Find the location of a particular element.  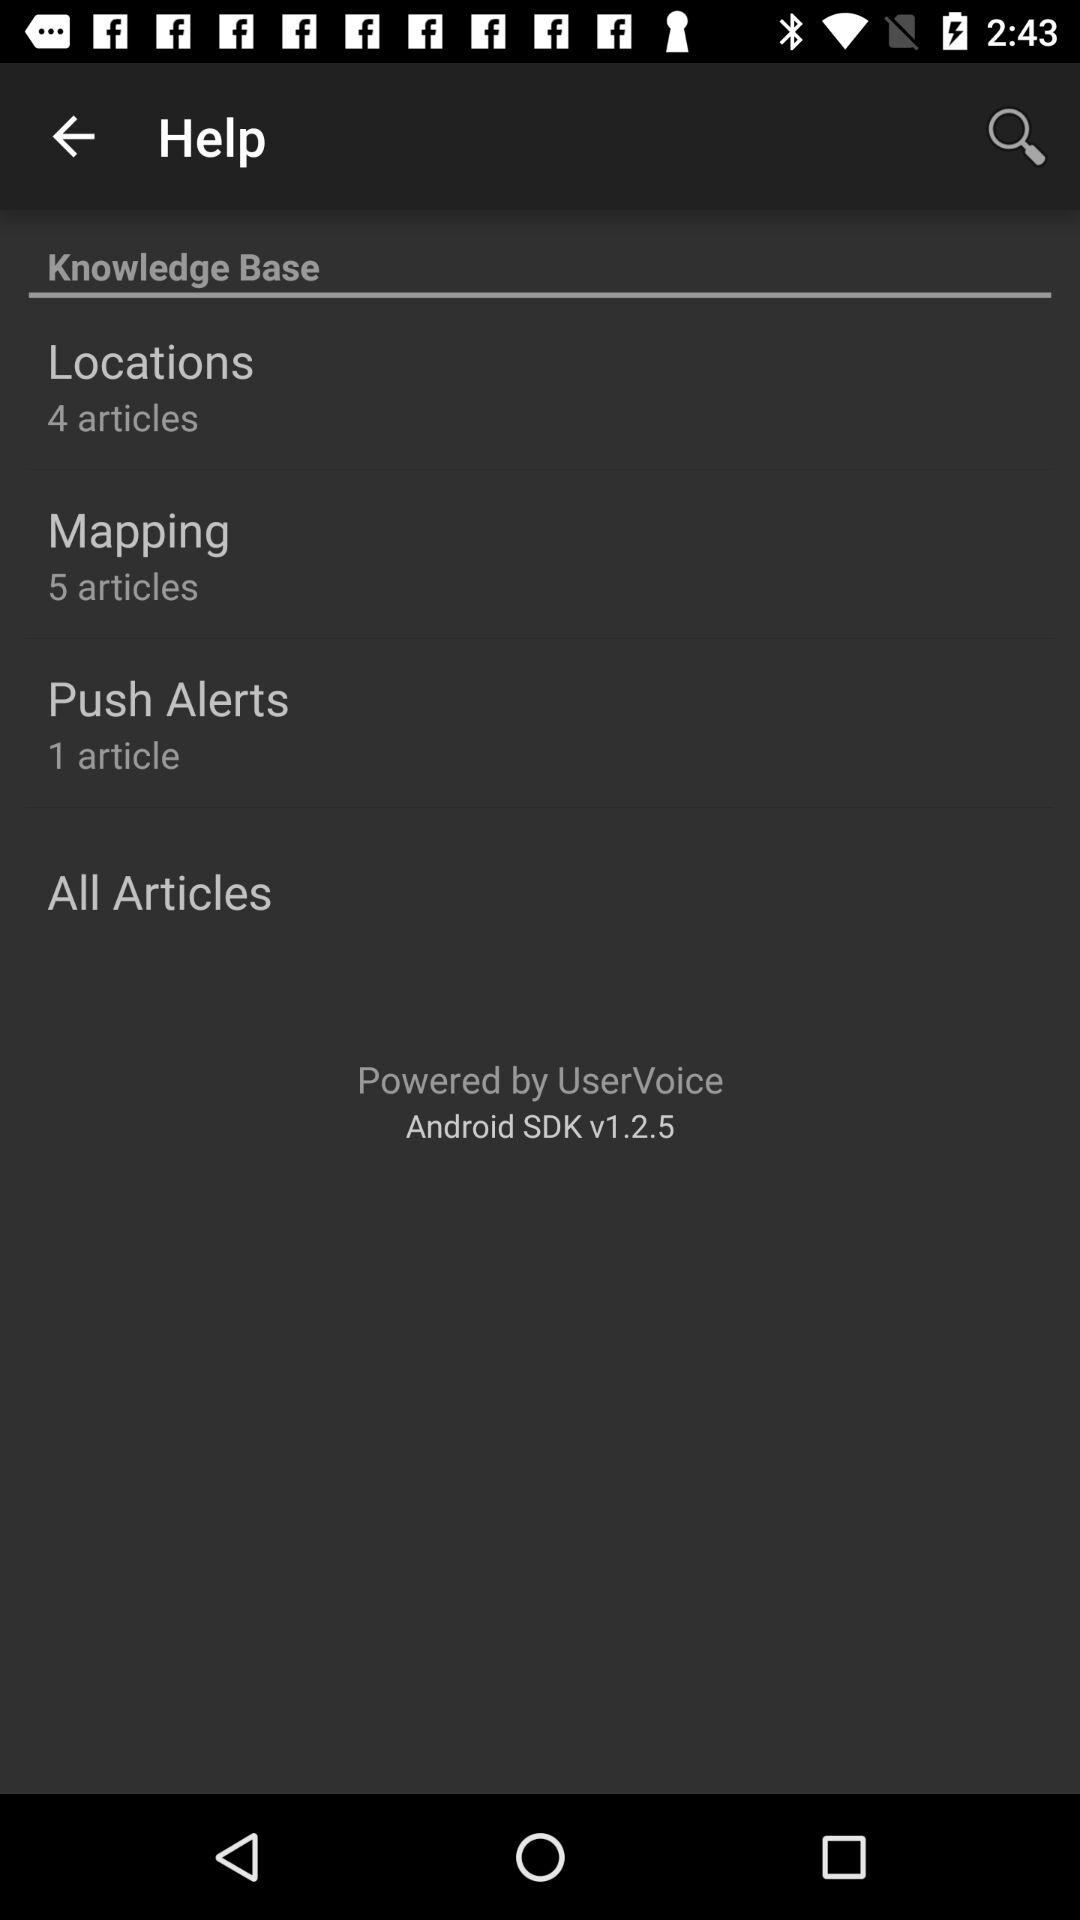

turn on the item above the knowledge base item is located at coordinates (1016, 136).